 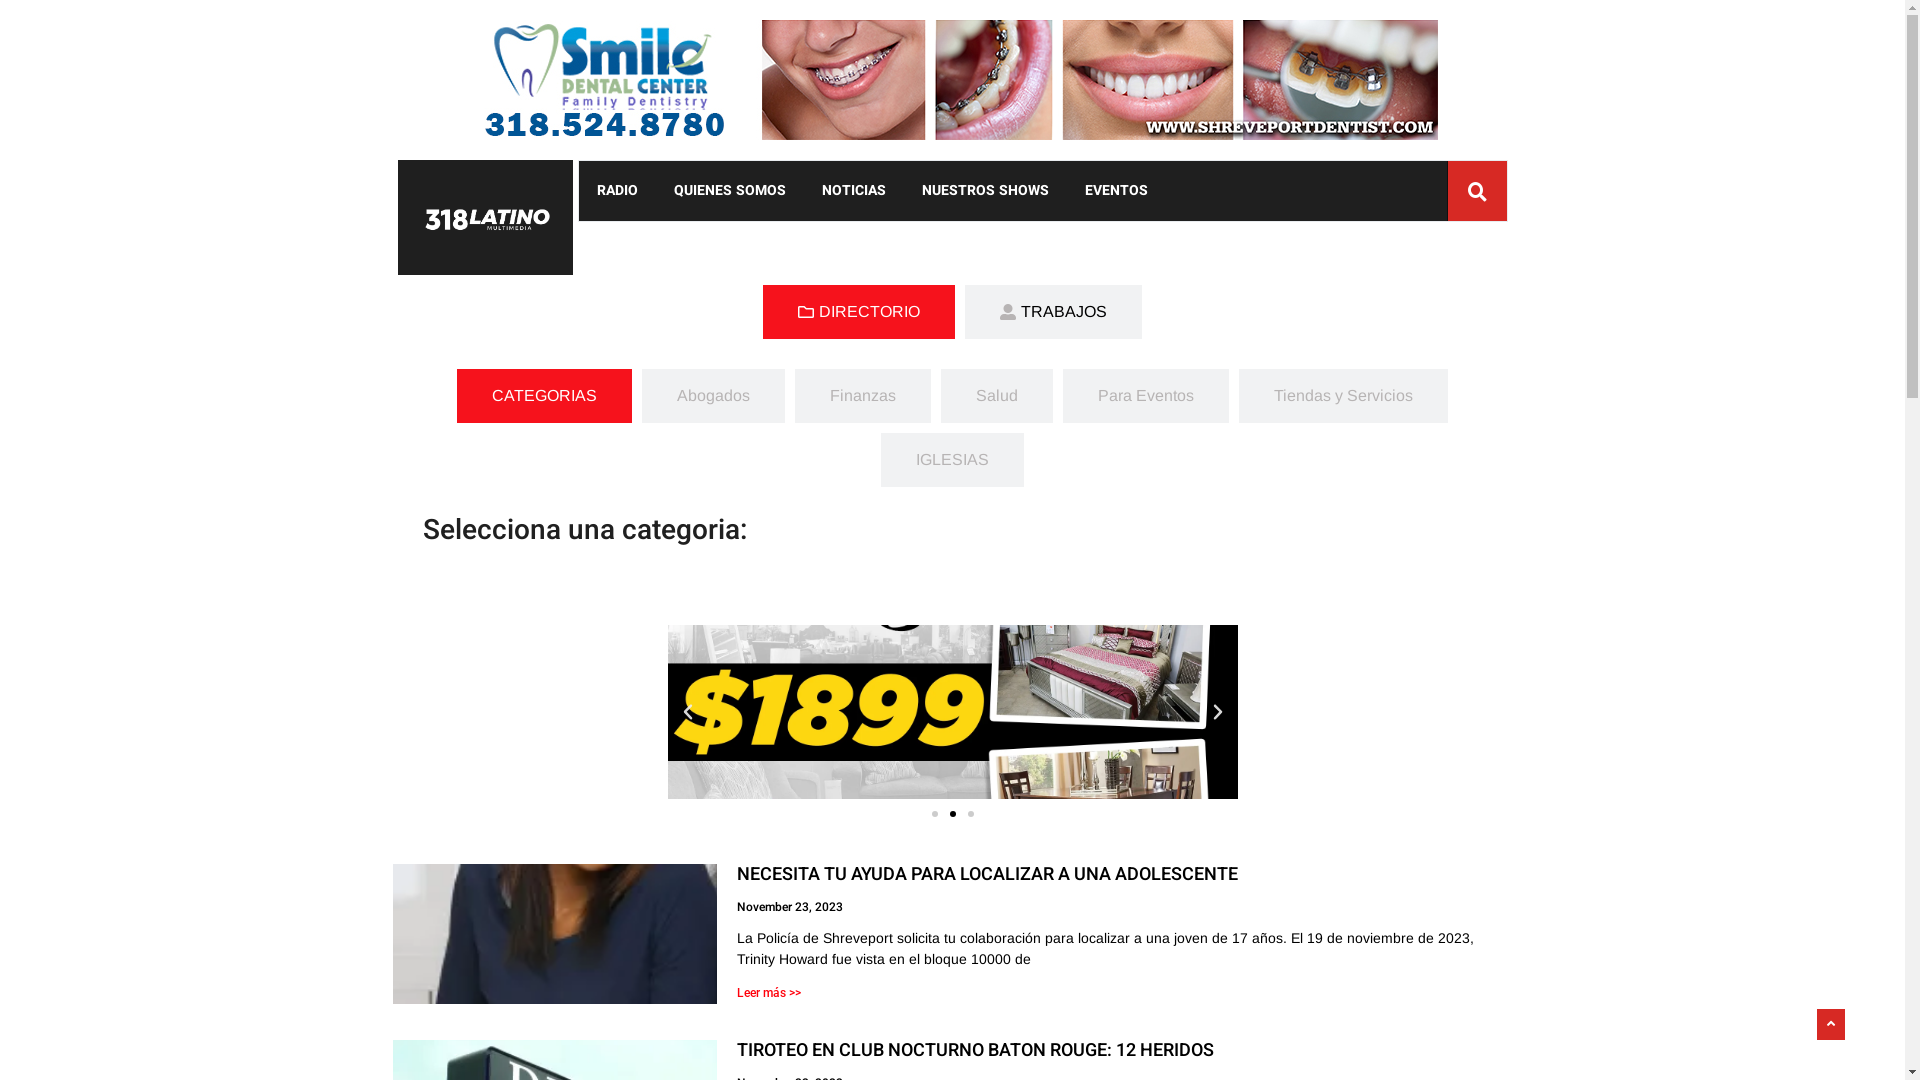 I want to click on NUESTROS SHOWS, so click(x=986, y=191).